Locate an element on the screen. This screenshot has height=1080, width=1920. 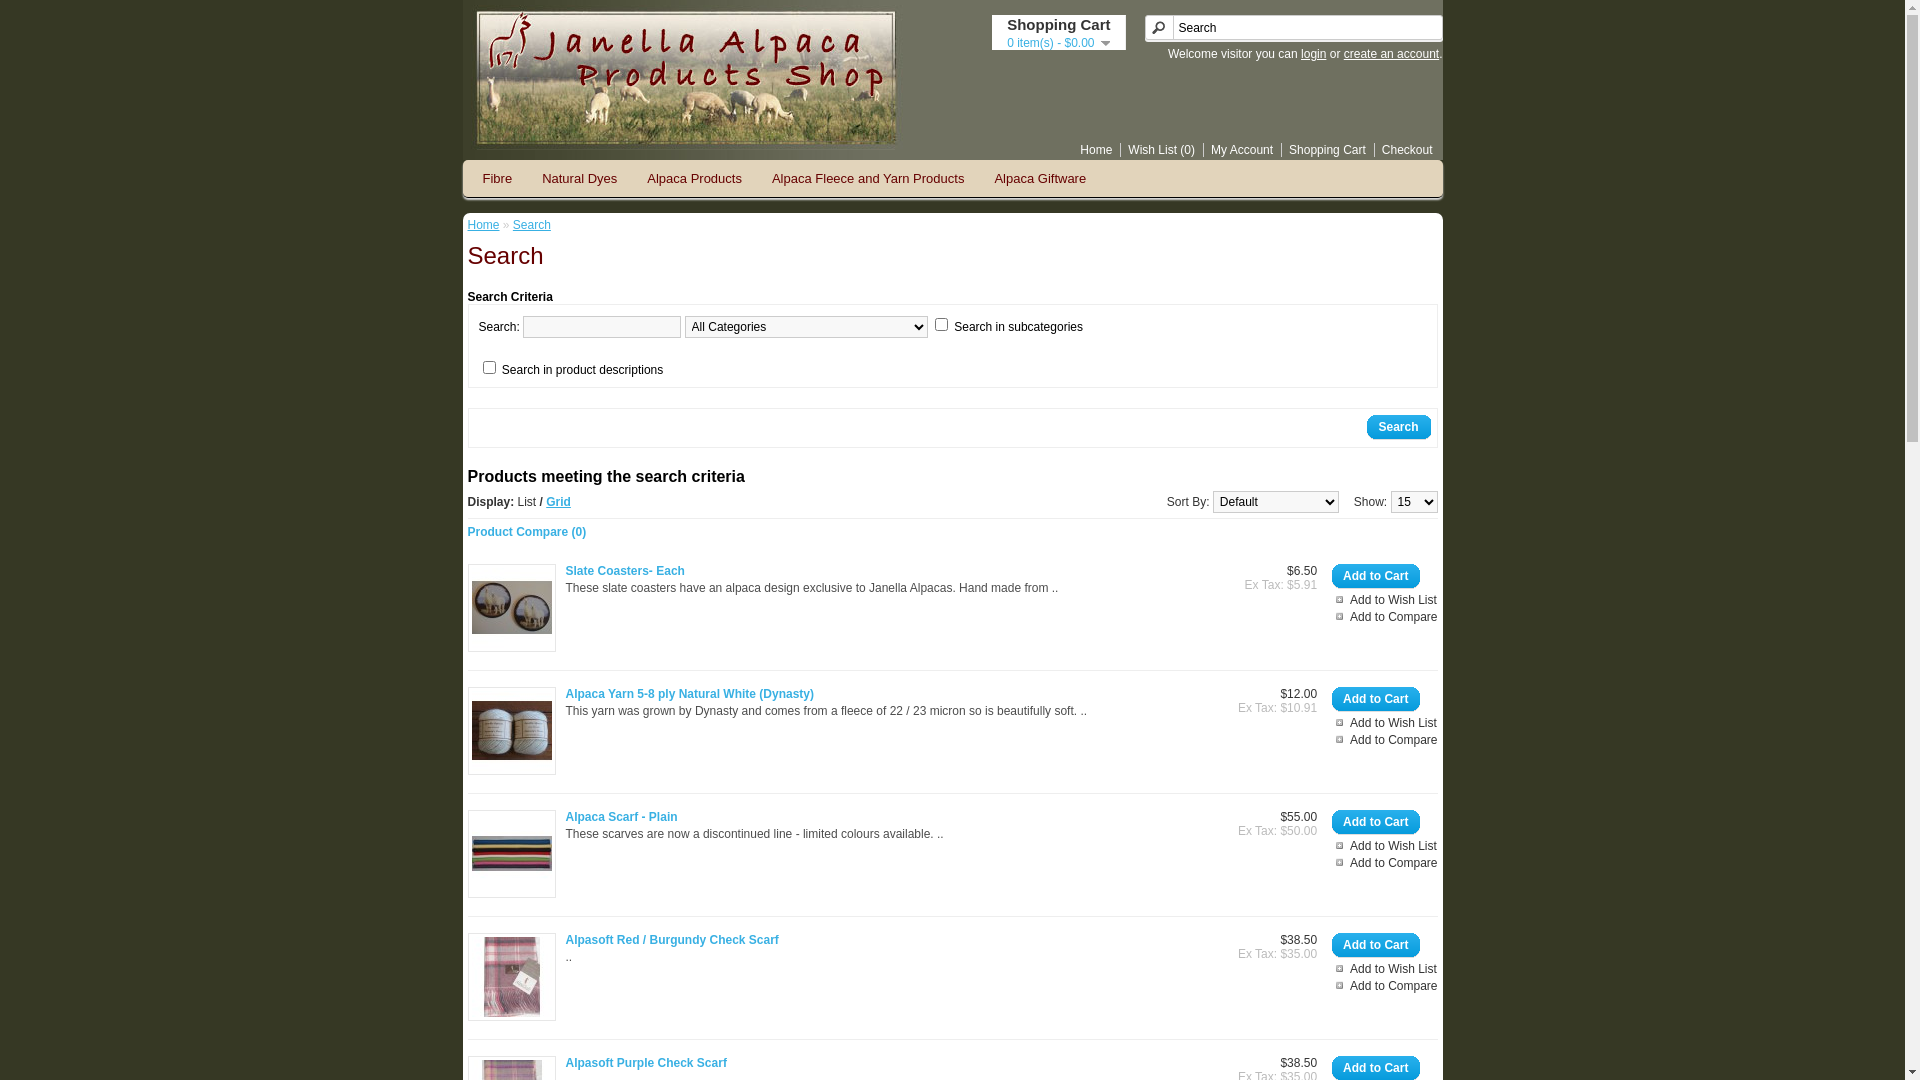
Add to Cart is located at coordinates (1376, 946).